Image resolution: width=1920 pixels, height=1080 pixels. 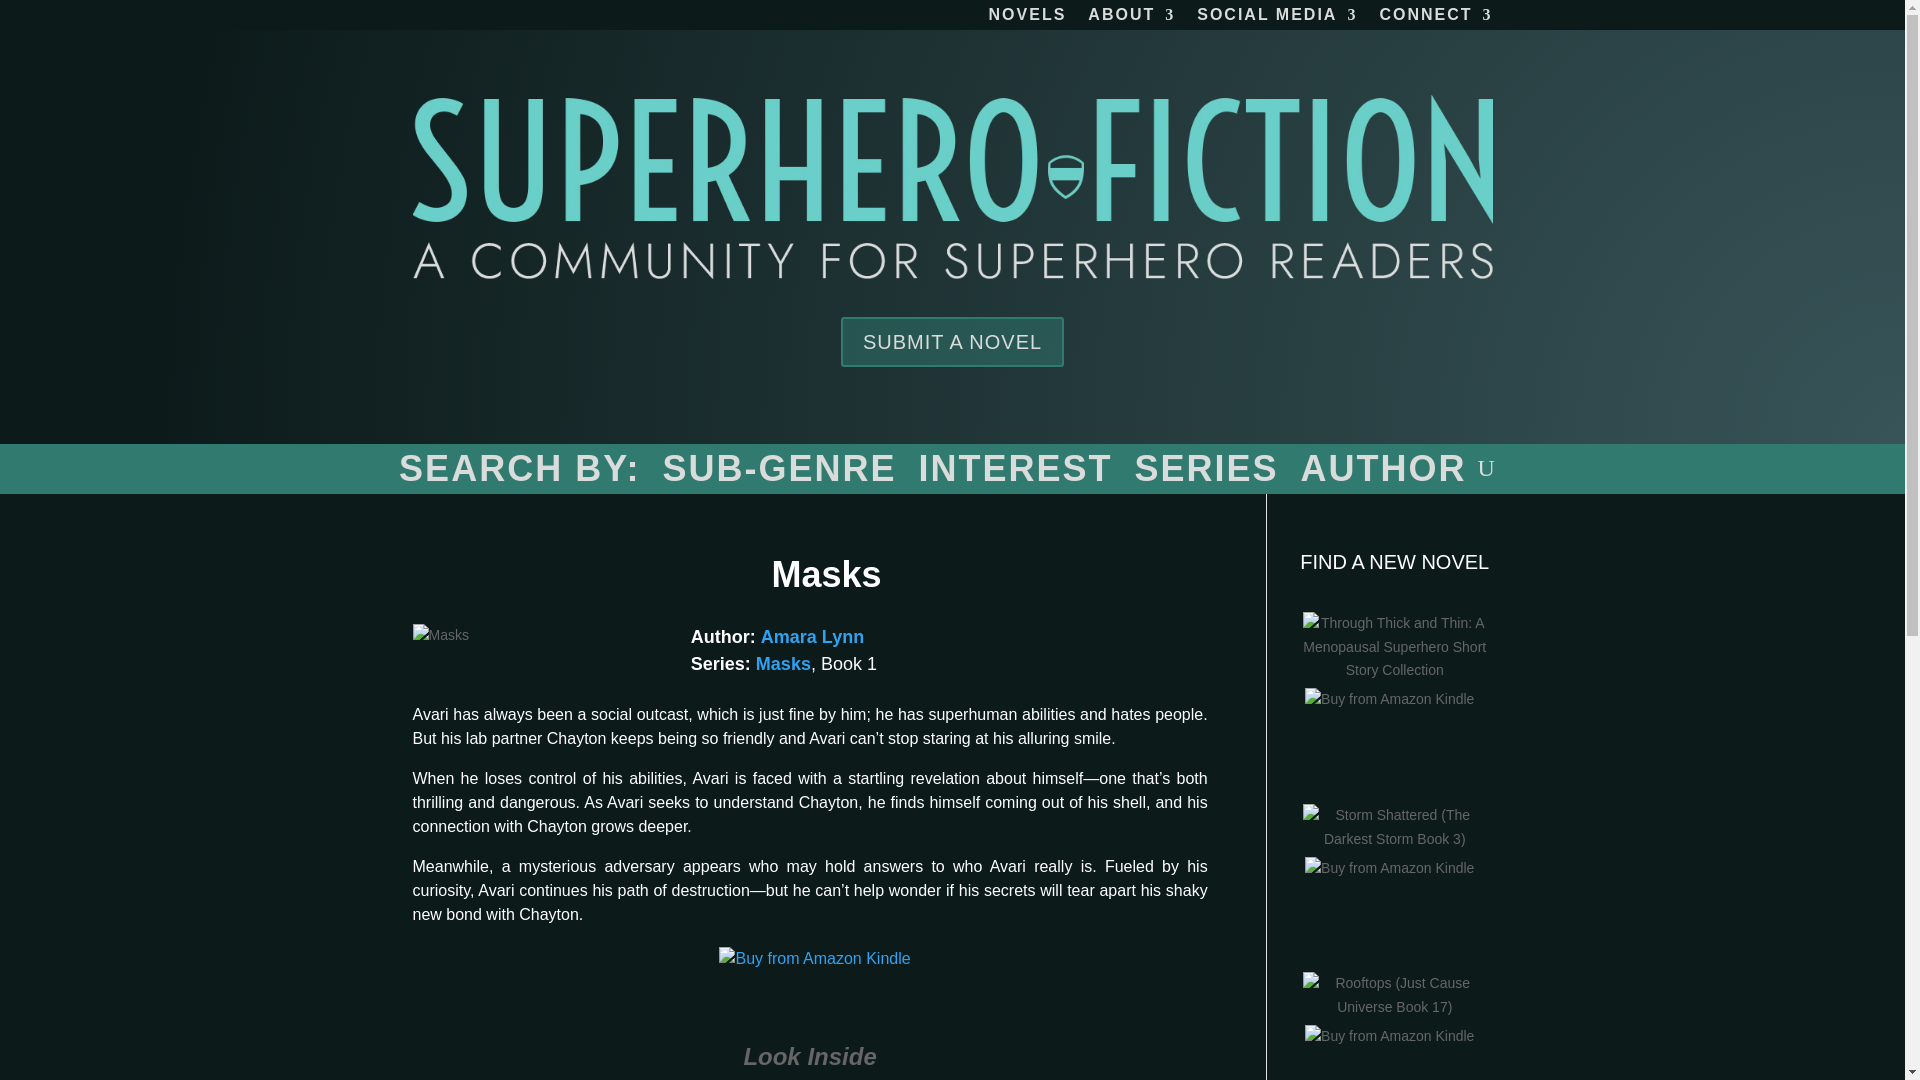 What do you see at coordinates (783, 664) in the screenshot?
I see `Masks` at bounding box center [783, 664].